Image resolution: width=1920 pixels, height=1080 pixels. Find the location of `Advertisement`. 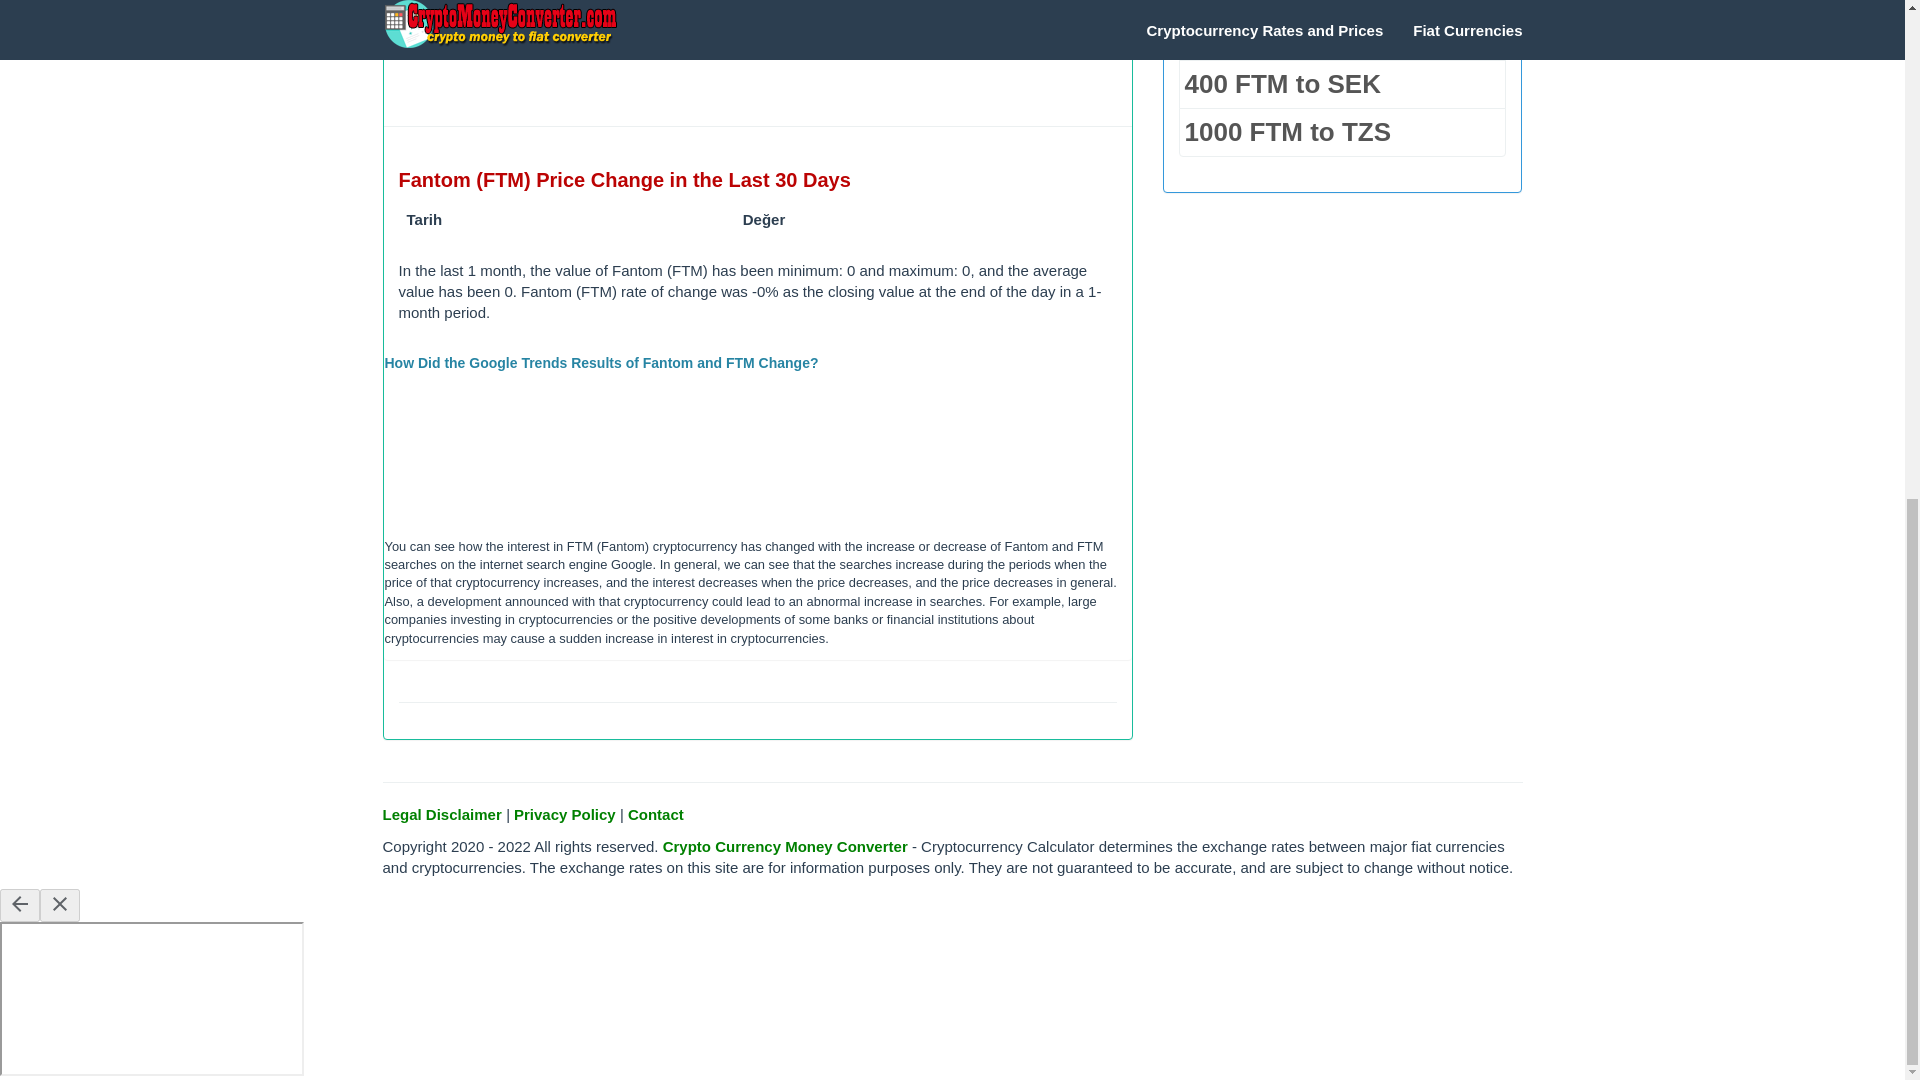

Advertisement is located at coordinates (758, 52).